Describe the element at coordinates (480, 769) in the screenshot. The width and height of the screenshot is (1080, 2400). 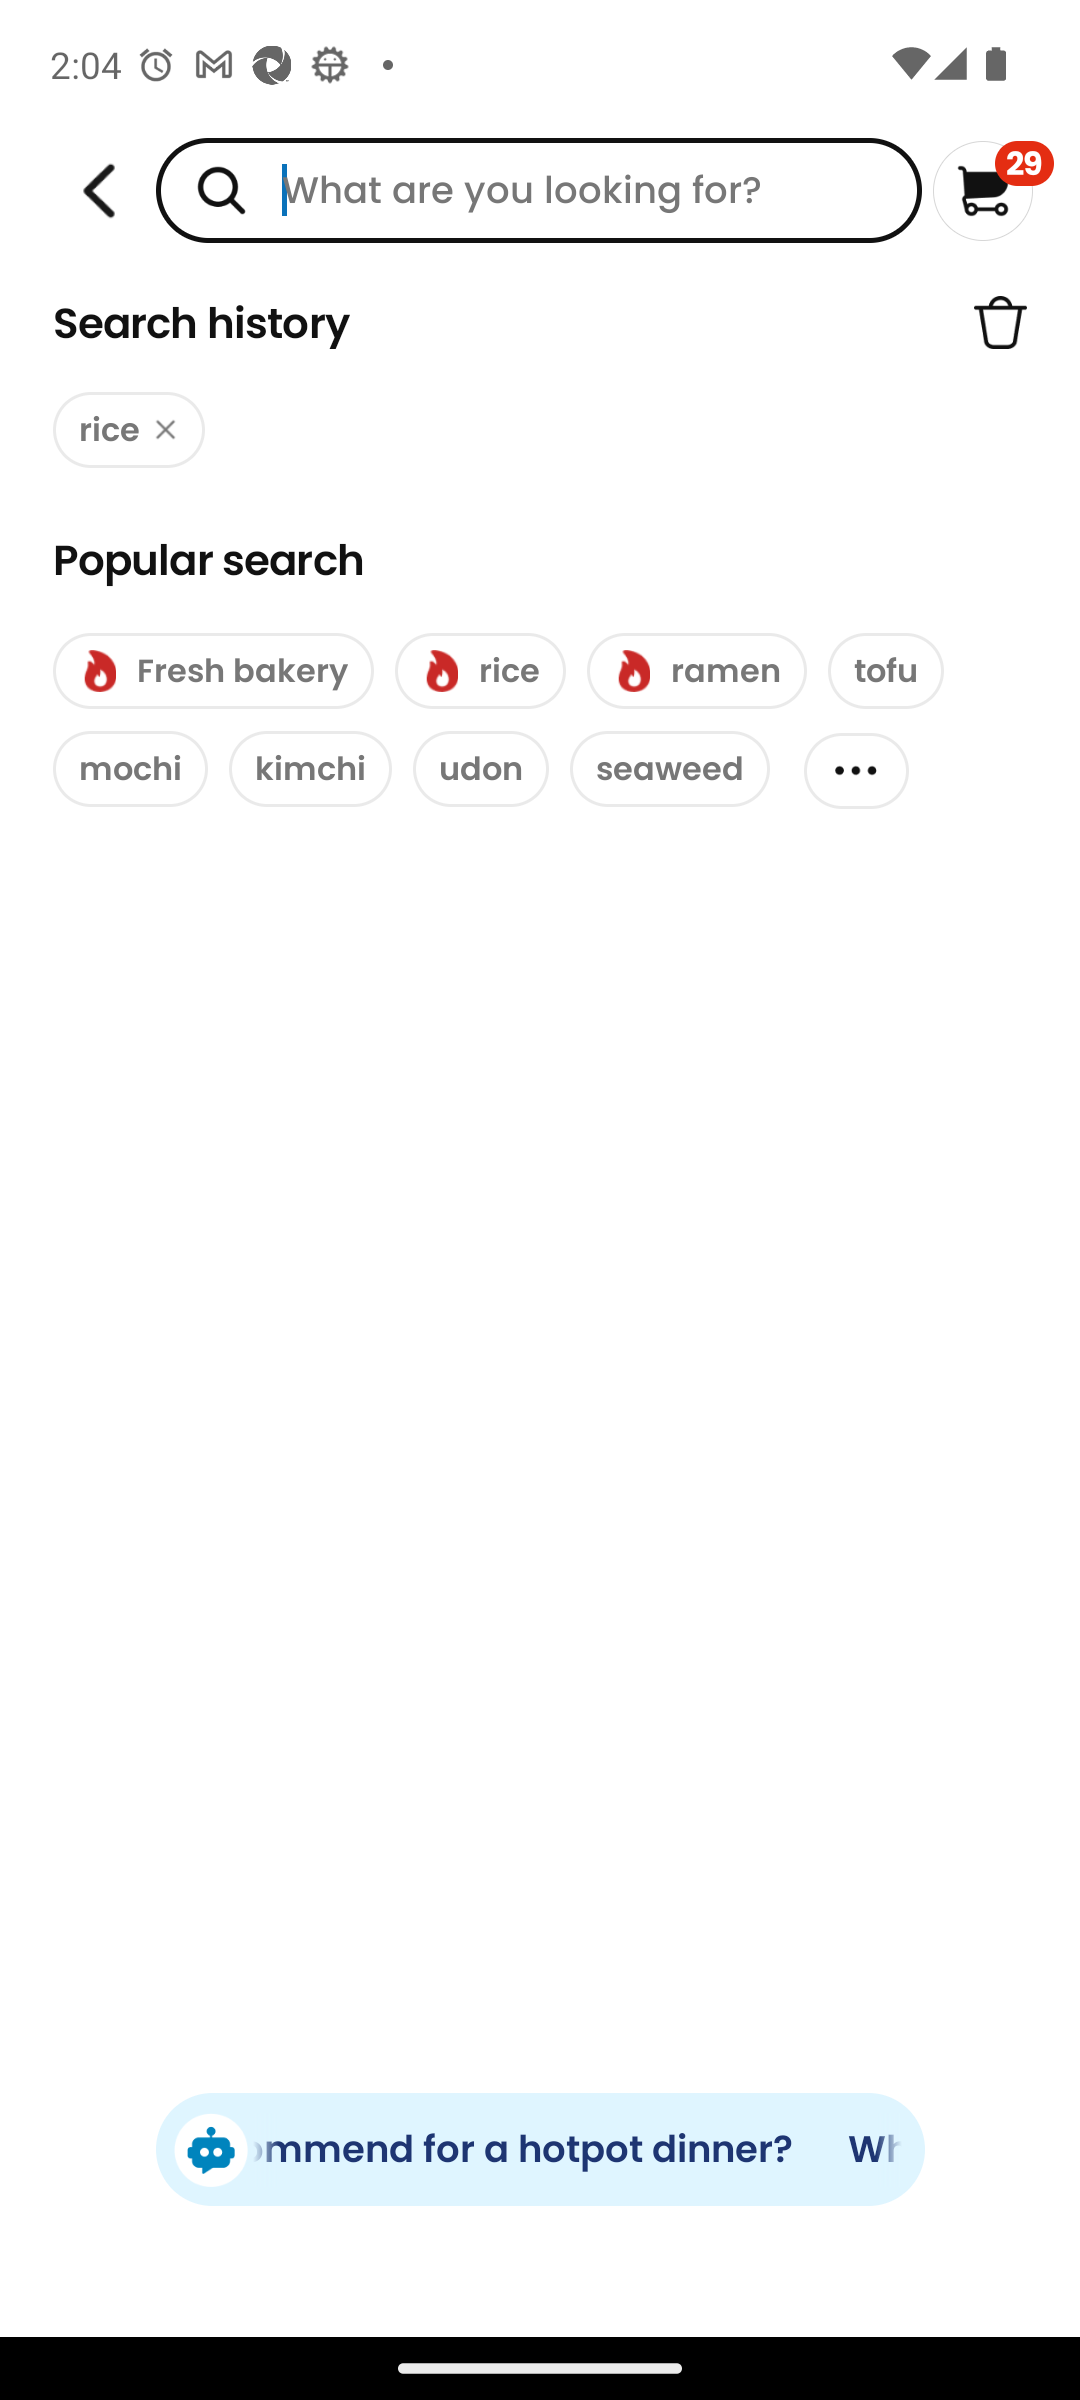
I see `udon` at that location.